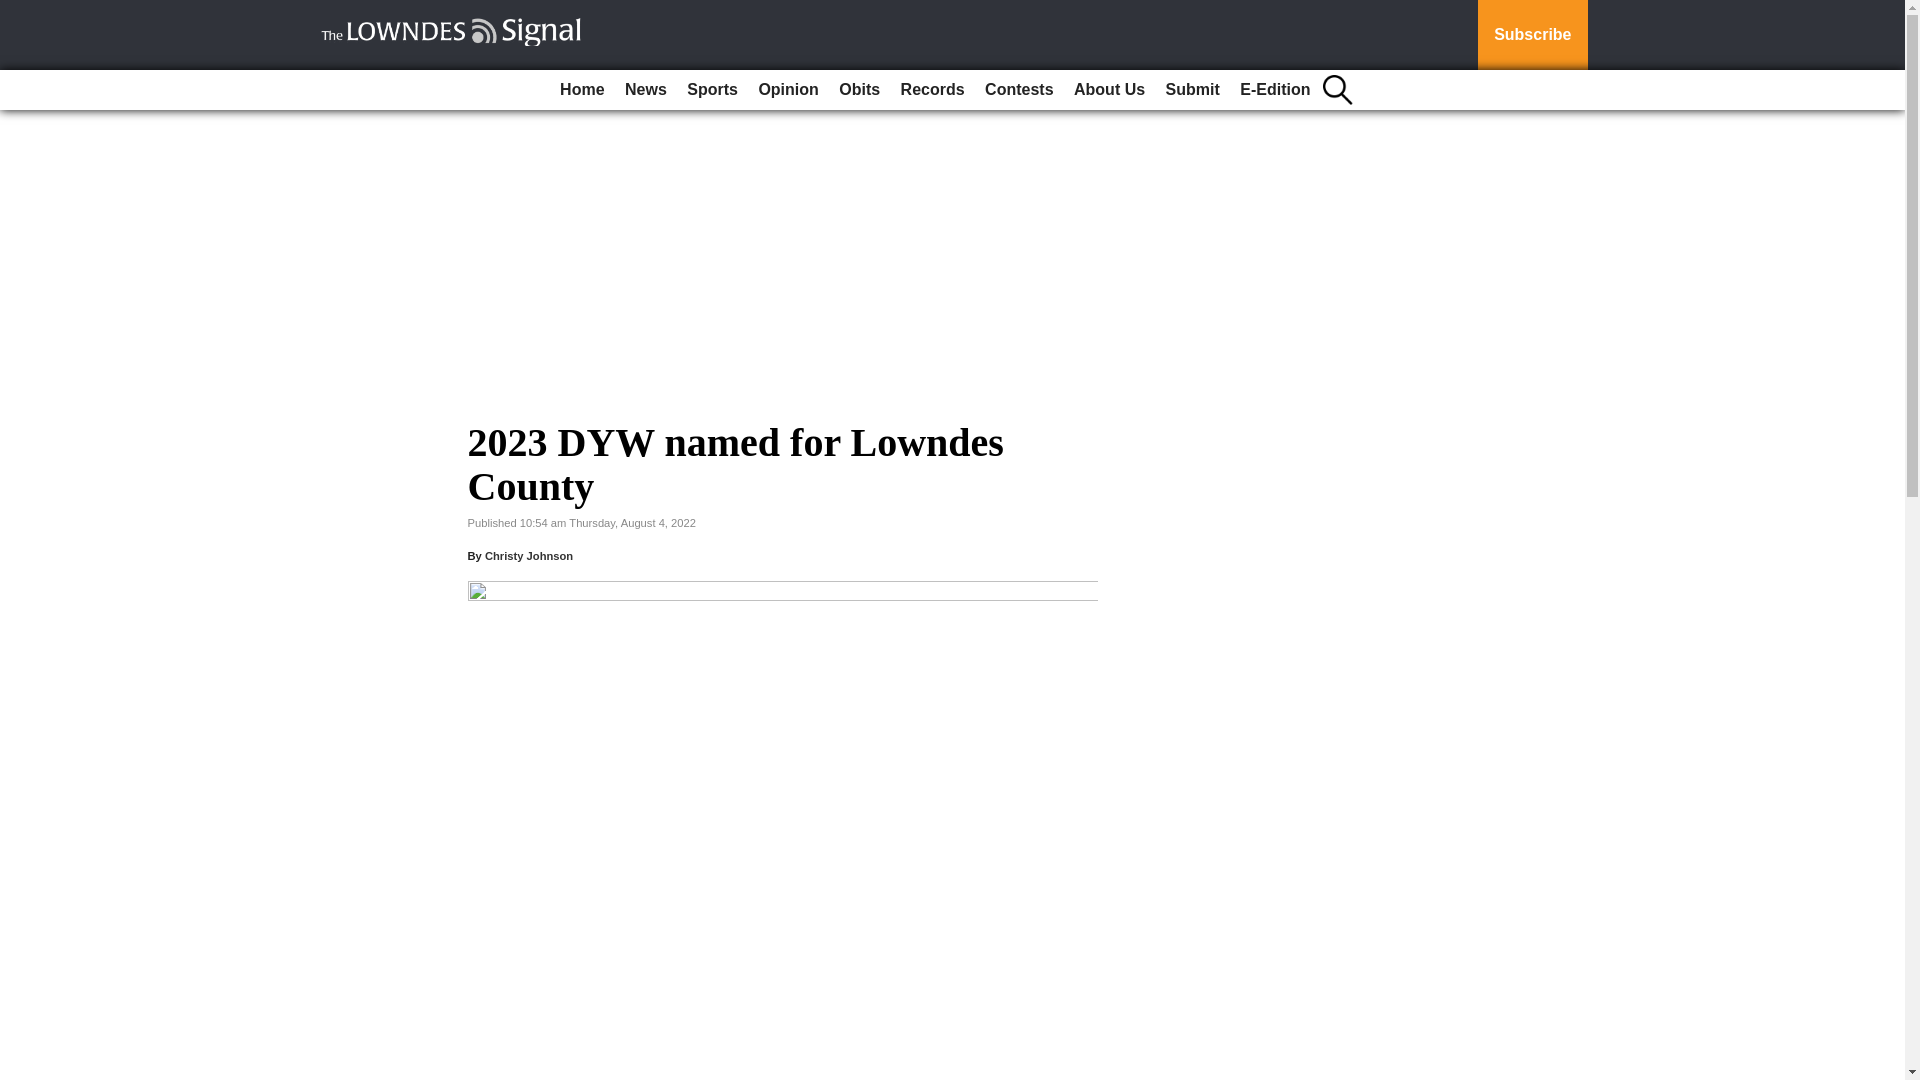  I want to click on Obits, so click(859, 90).